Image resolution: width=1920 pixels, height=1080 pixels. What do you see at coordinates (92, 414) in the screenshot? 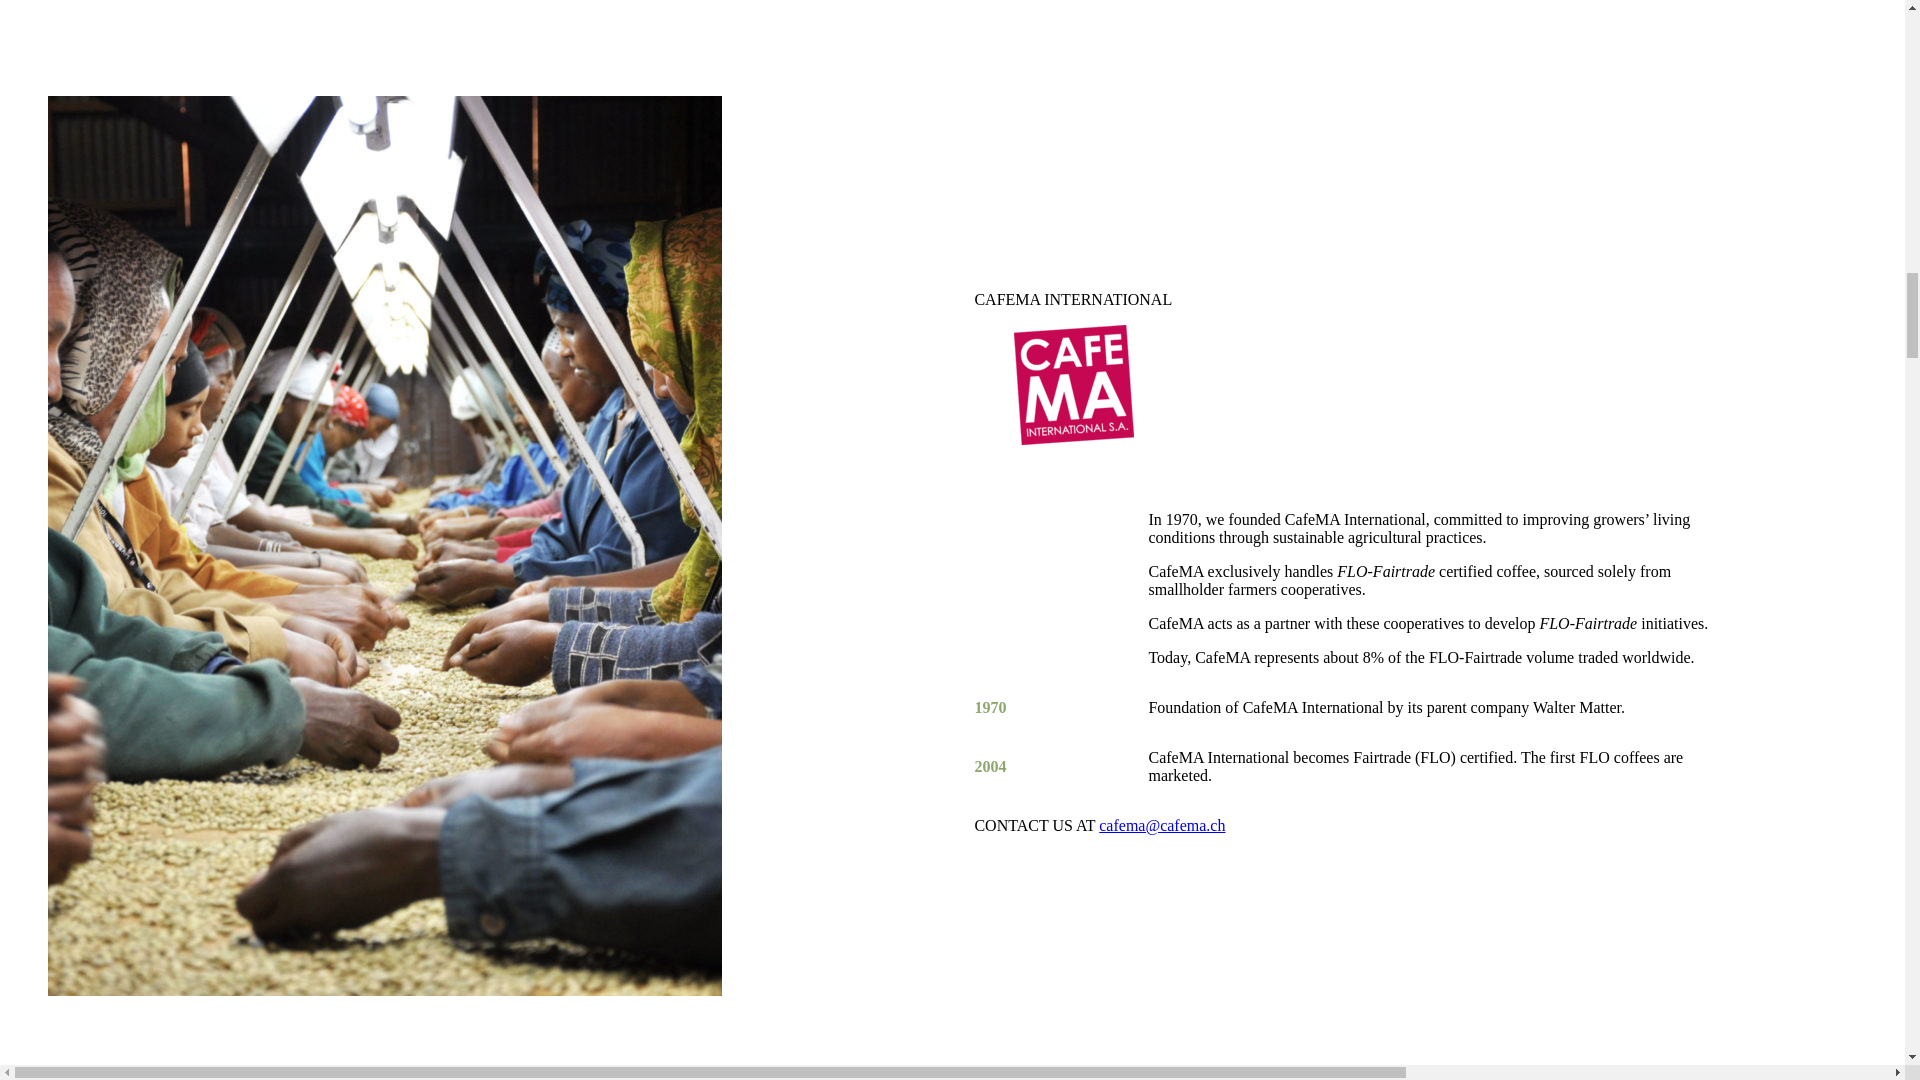
I see `Sustainability` at bounding box center [92, 414].